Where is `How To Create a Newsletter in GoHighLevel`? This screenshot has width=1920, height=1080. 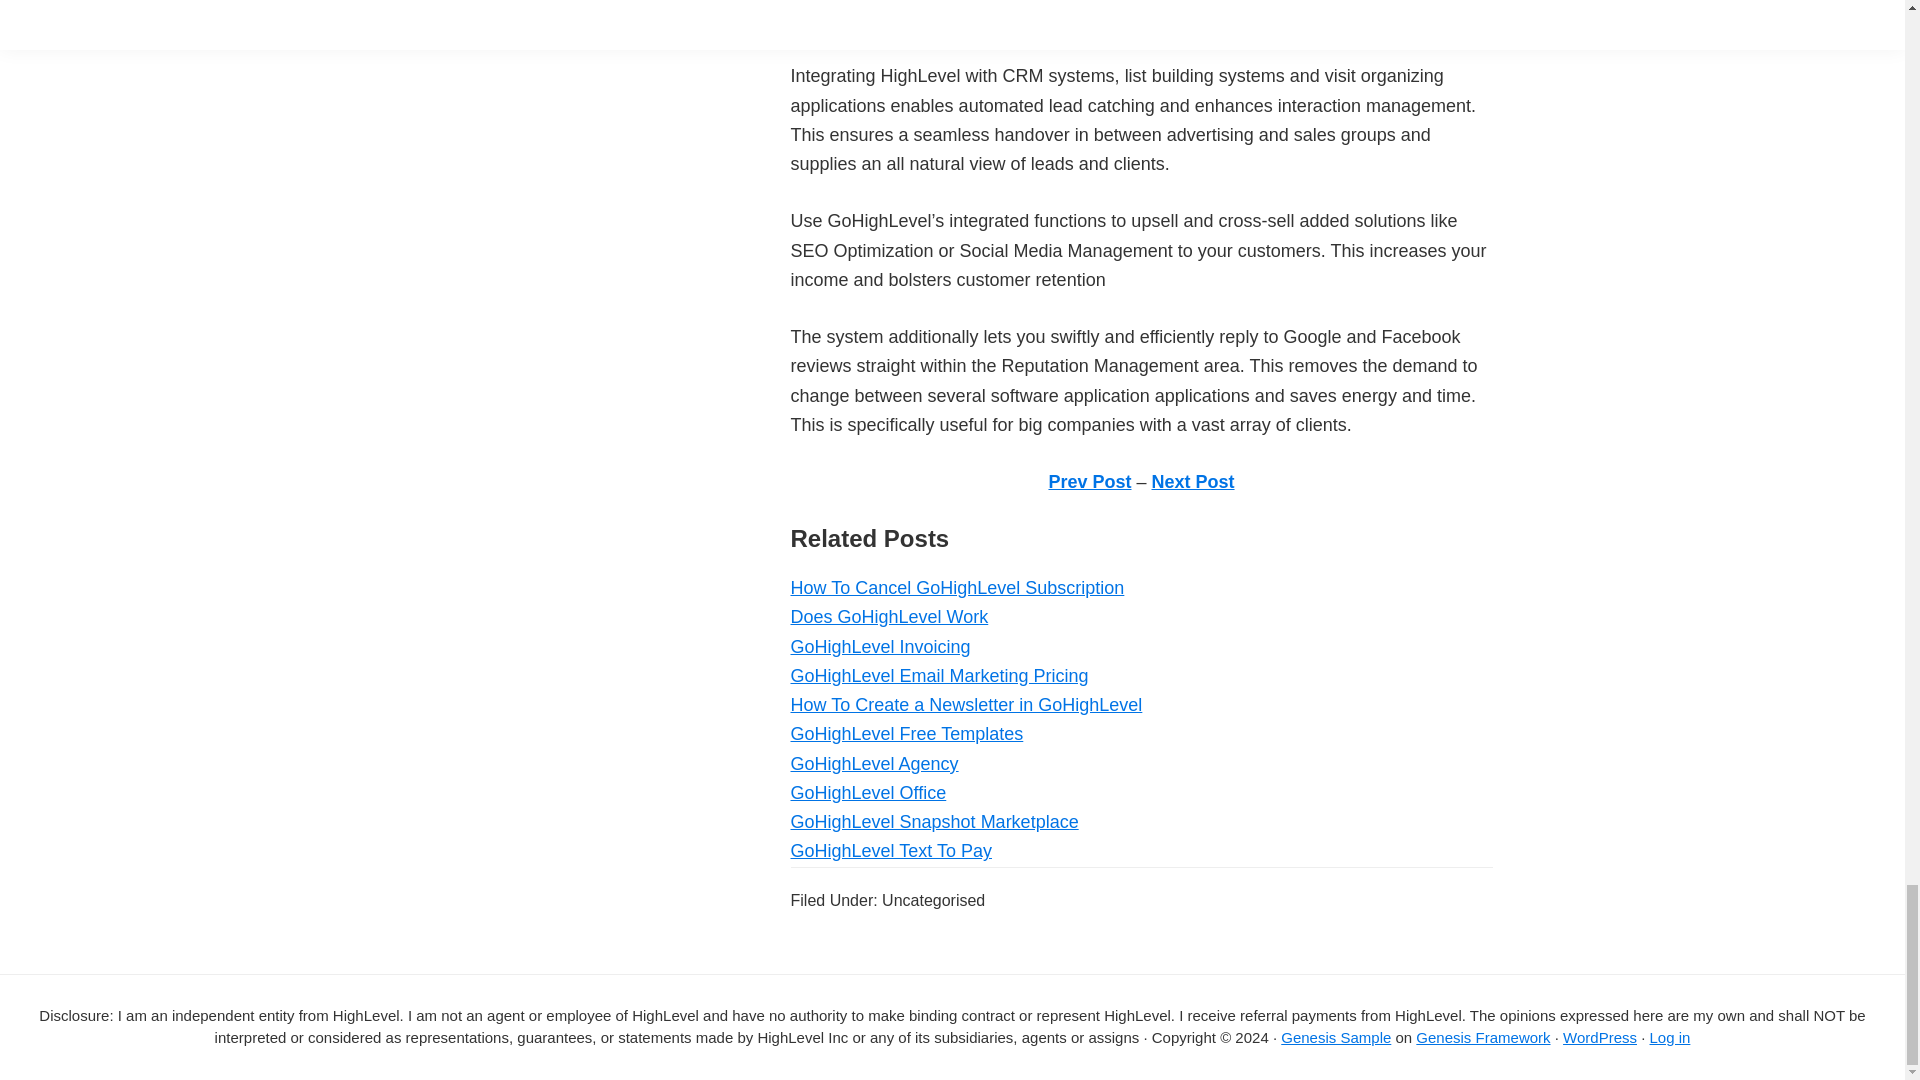 How To Create a Newsletter in GoHighLevel is located at coordinates (966, 704).